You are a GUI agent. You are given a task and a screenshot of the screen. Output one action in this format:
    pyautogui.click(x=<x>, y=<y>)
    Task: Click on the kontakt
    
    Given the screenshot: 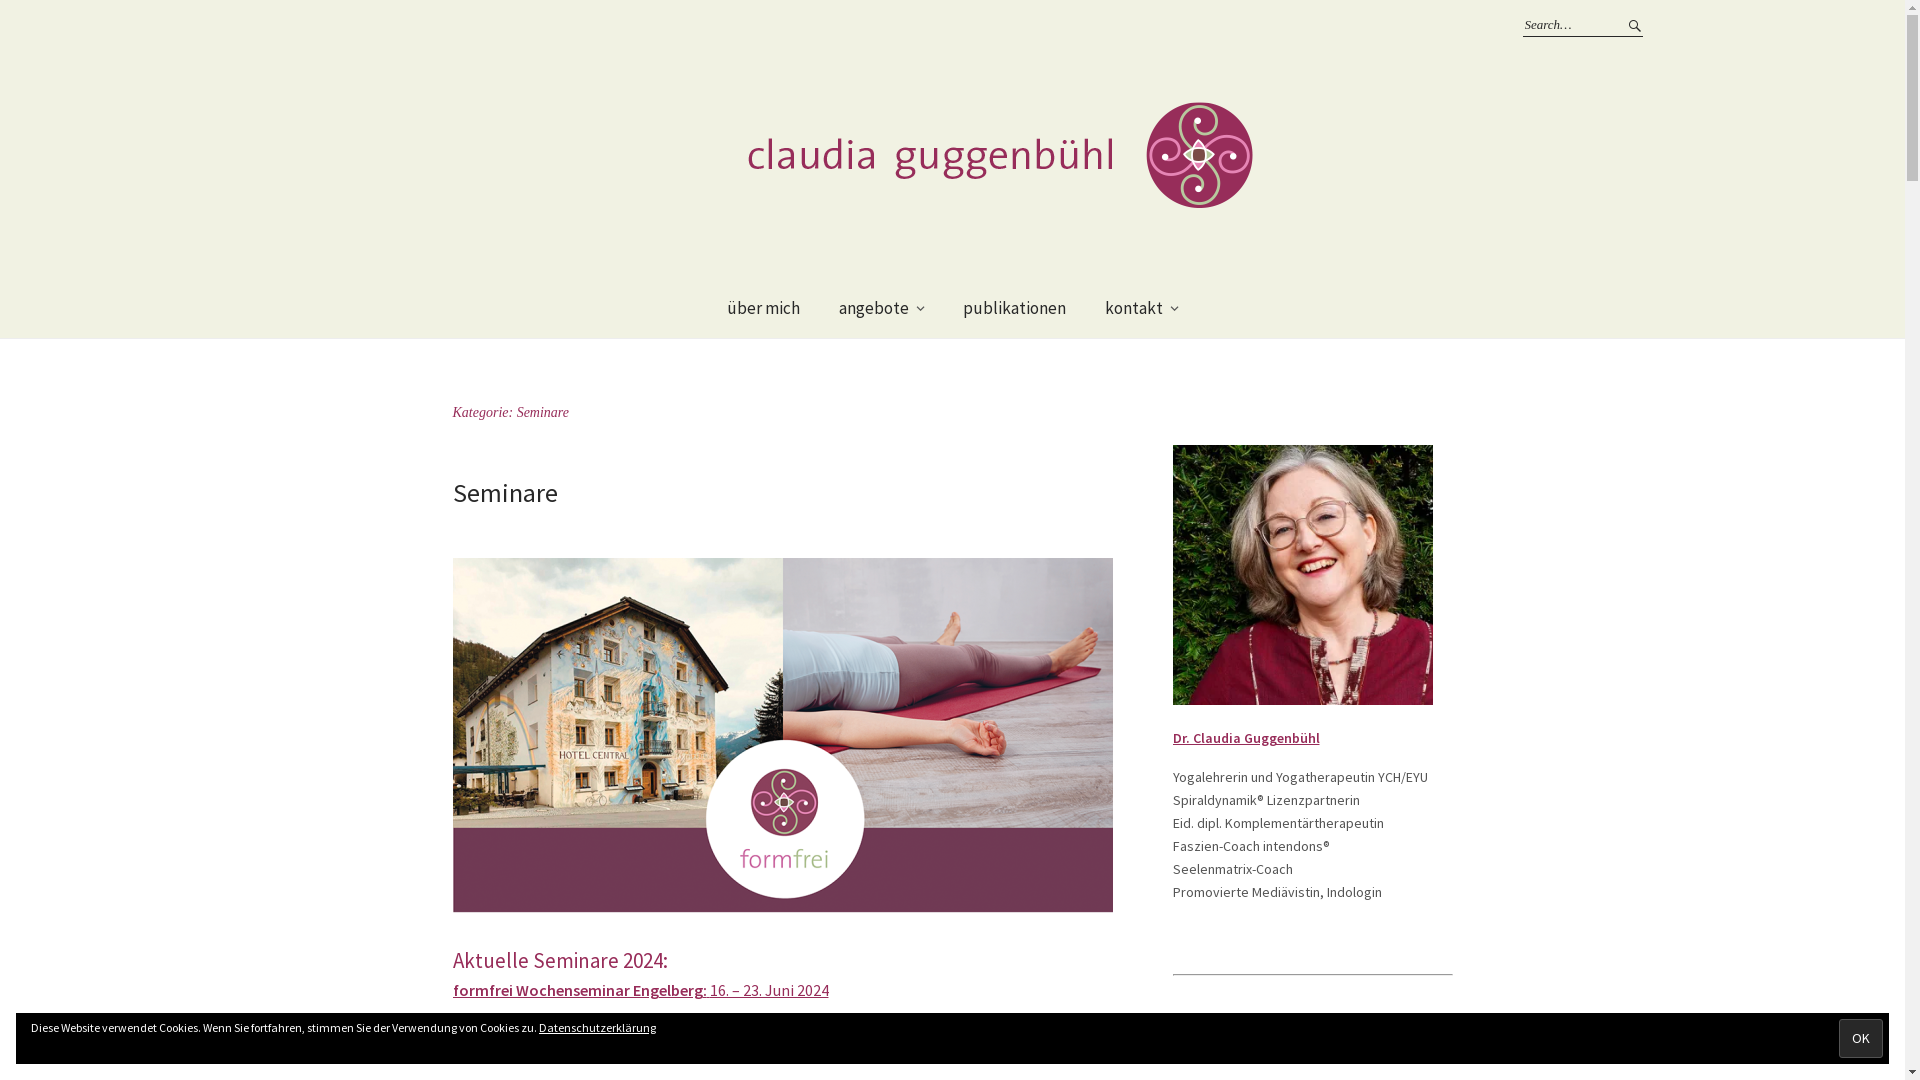 What is the action you would take?
    pyautogui.click(x=1142, y=308)
    